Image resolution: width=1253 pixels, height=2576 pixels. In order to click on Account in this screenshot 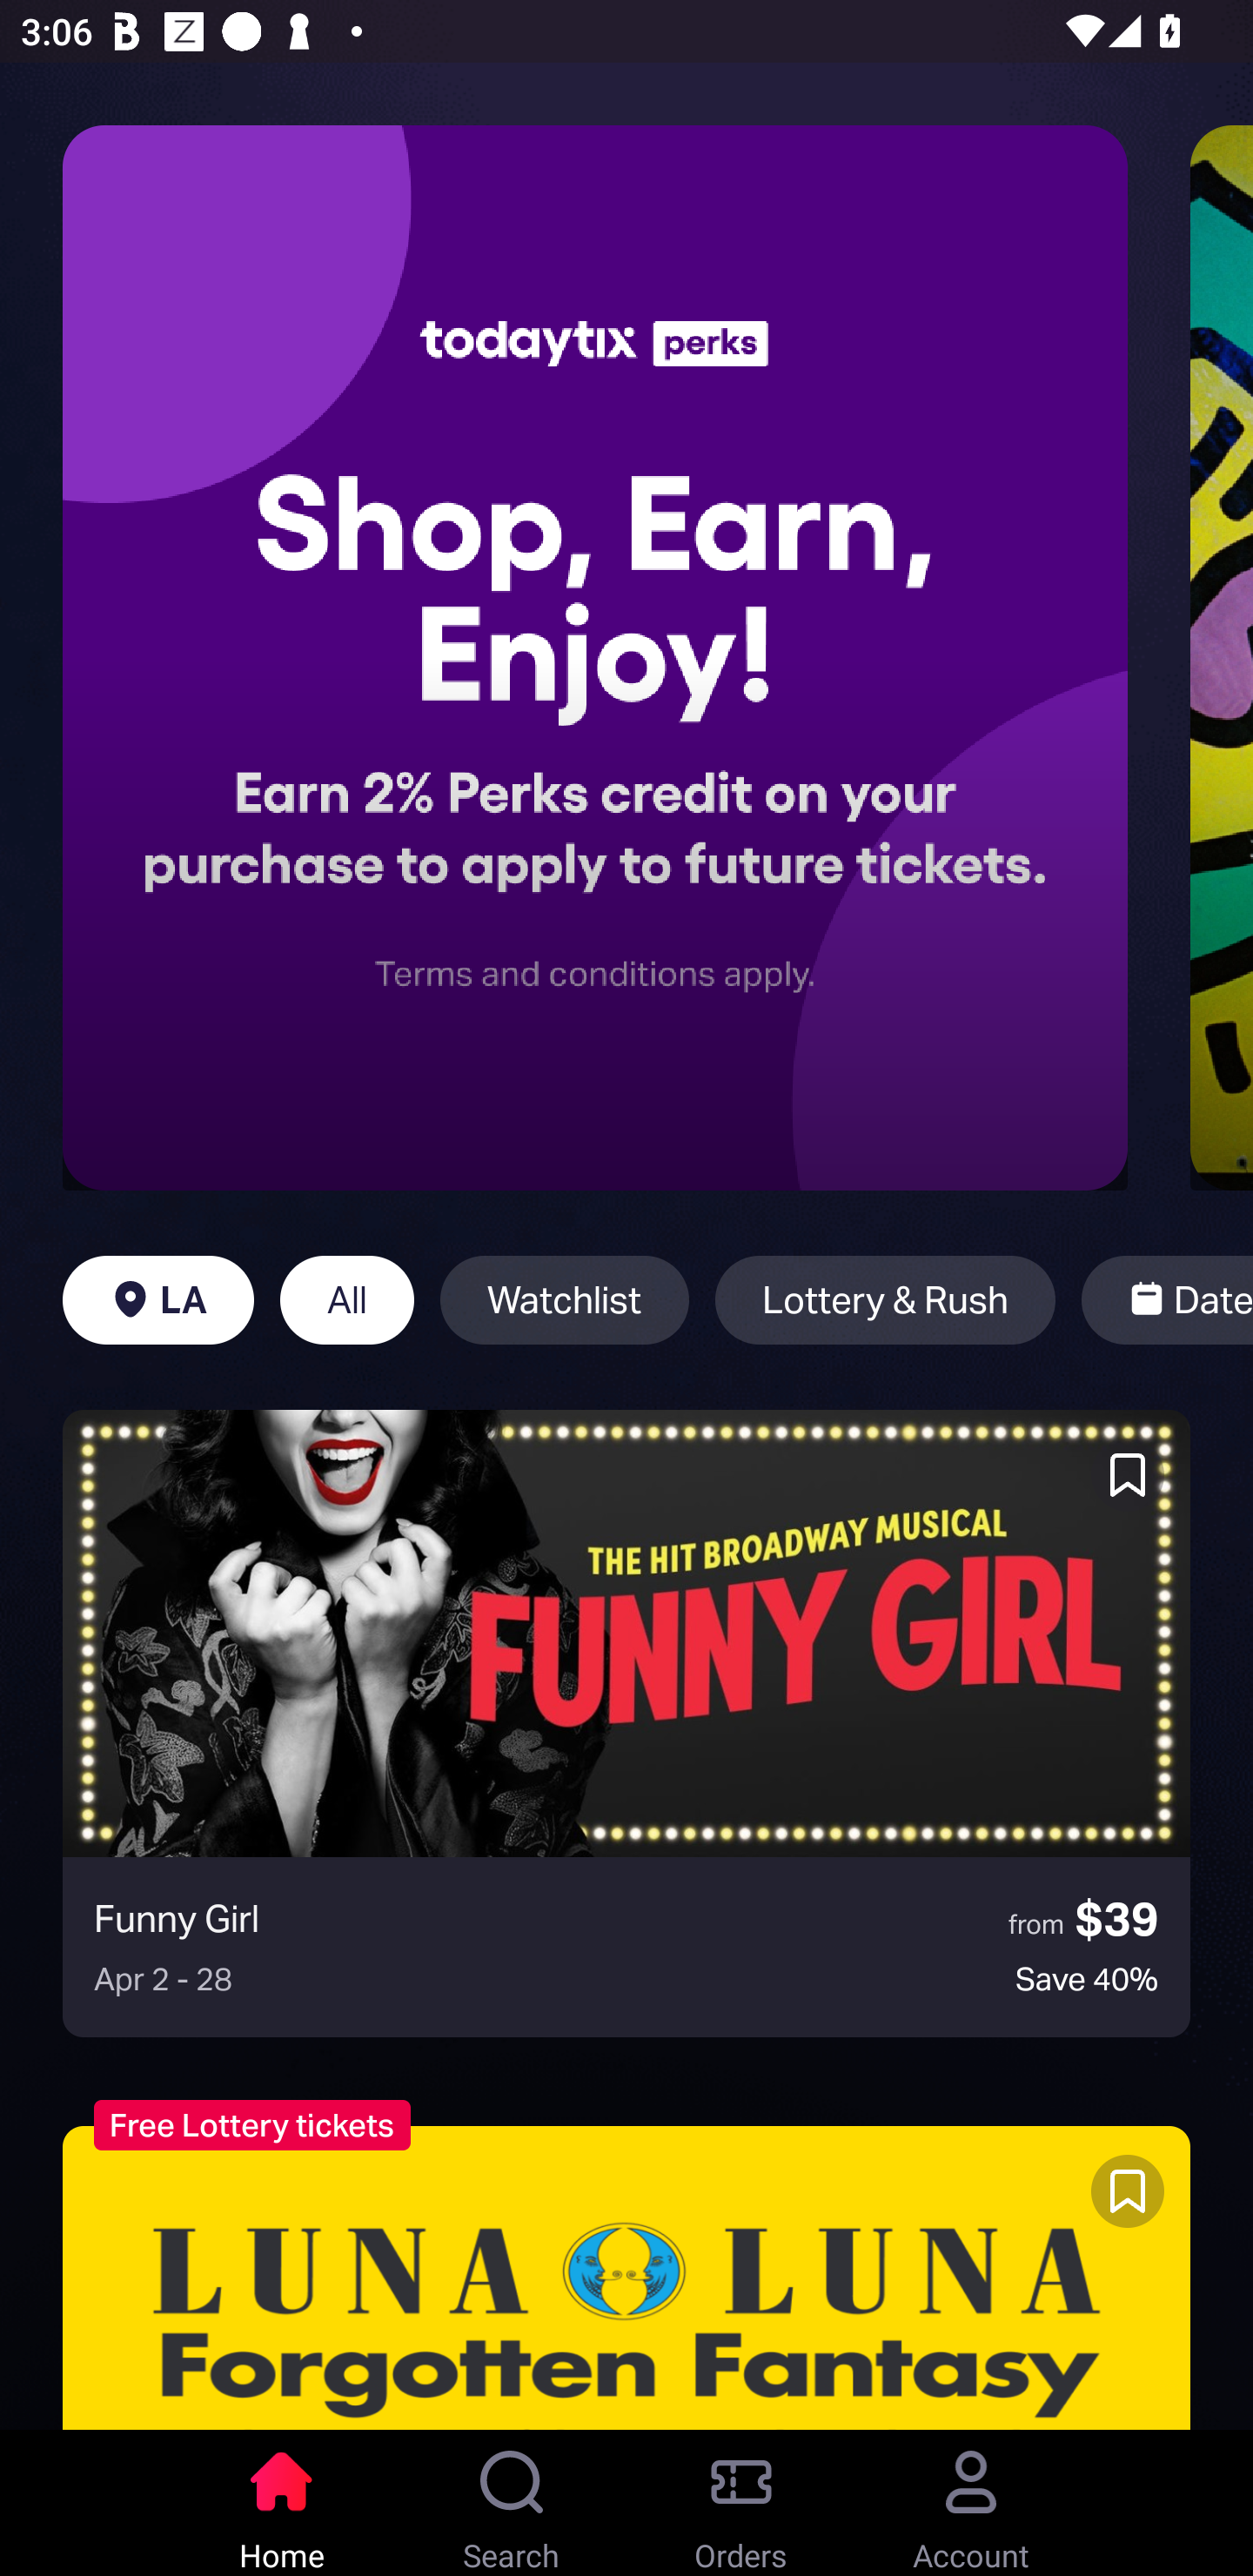, I will do `click(971, 2503)`.